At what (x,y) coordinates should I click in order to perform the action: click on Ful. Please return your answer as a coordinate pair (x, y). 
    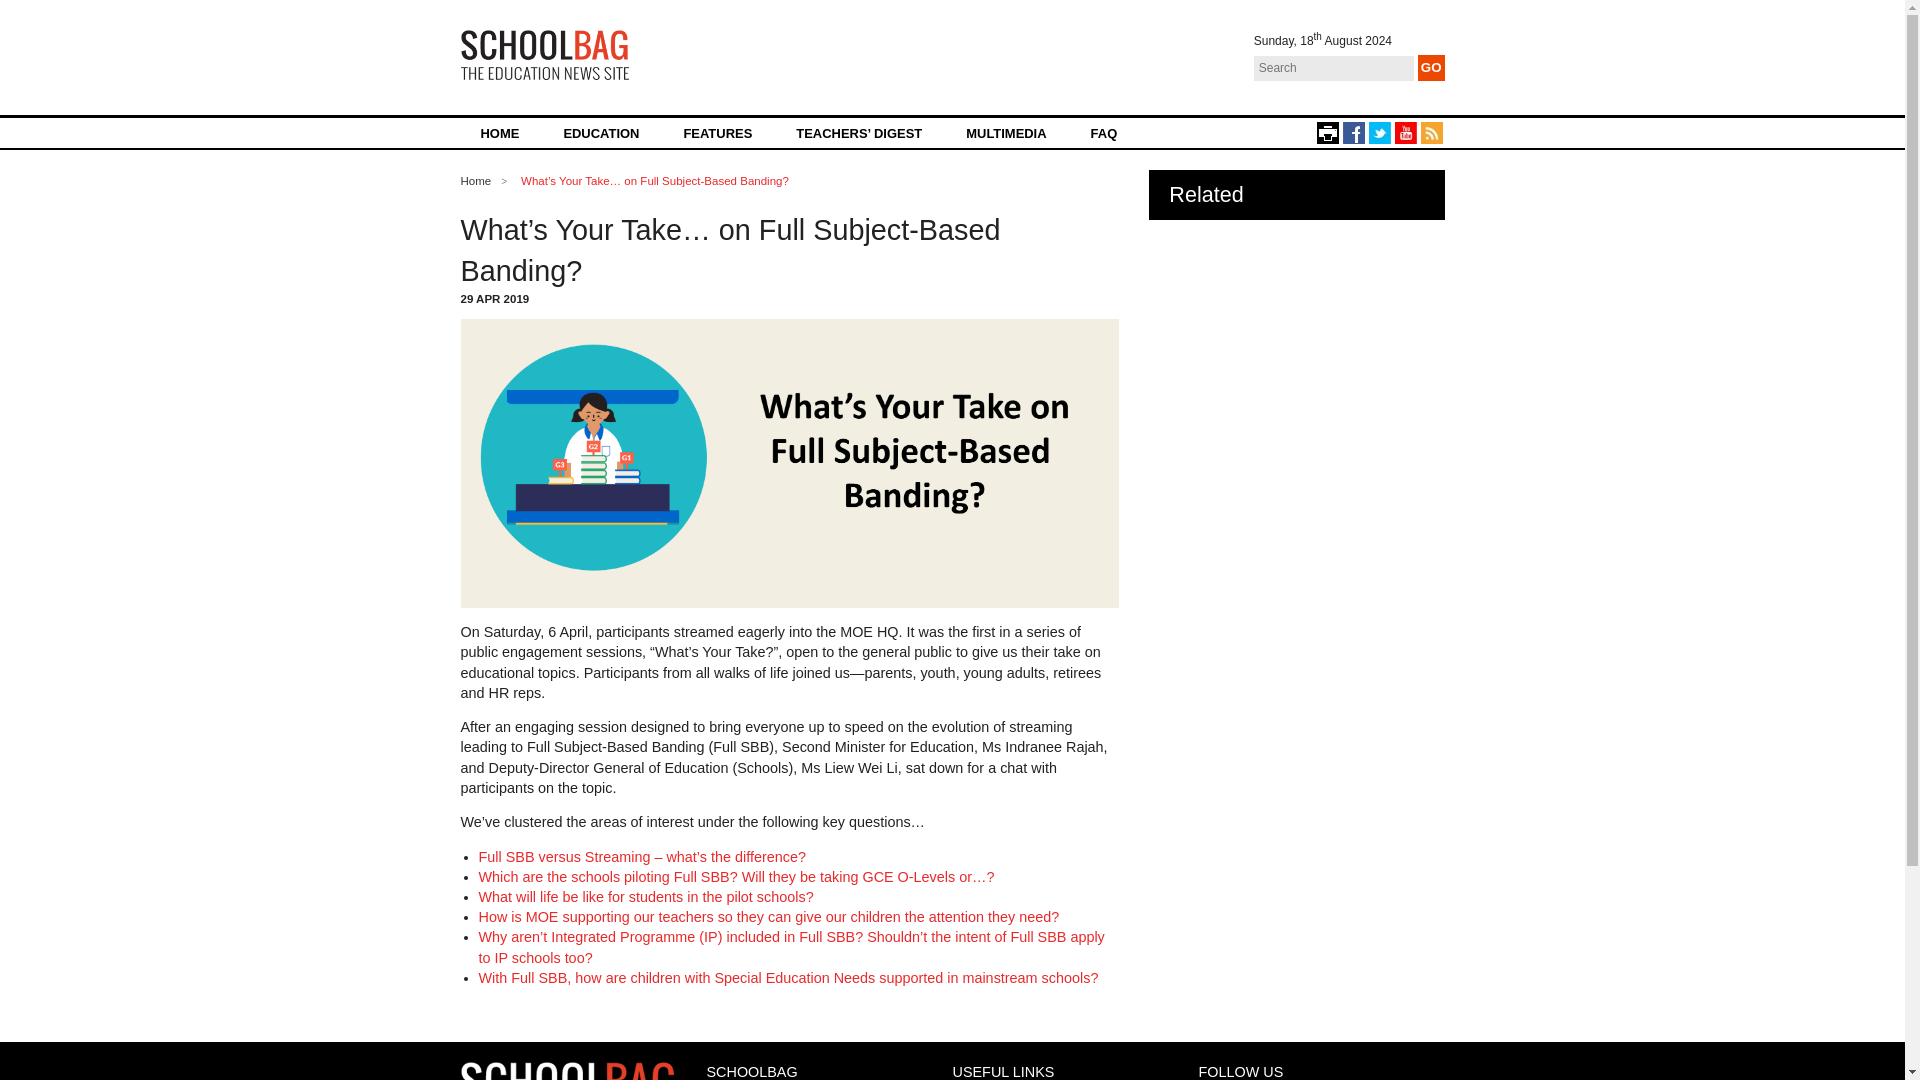
    Looking at the image, I should click on (488, 856).